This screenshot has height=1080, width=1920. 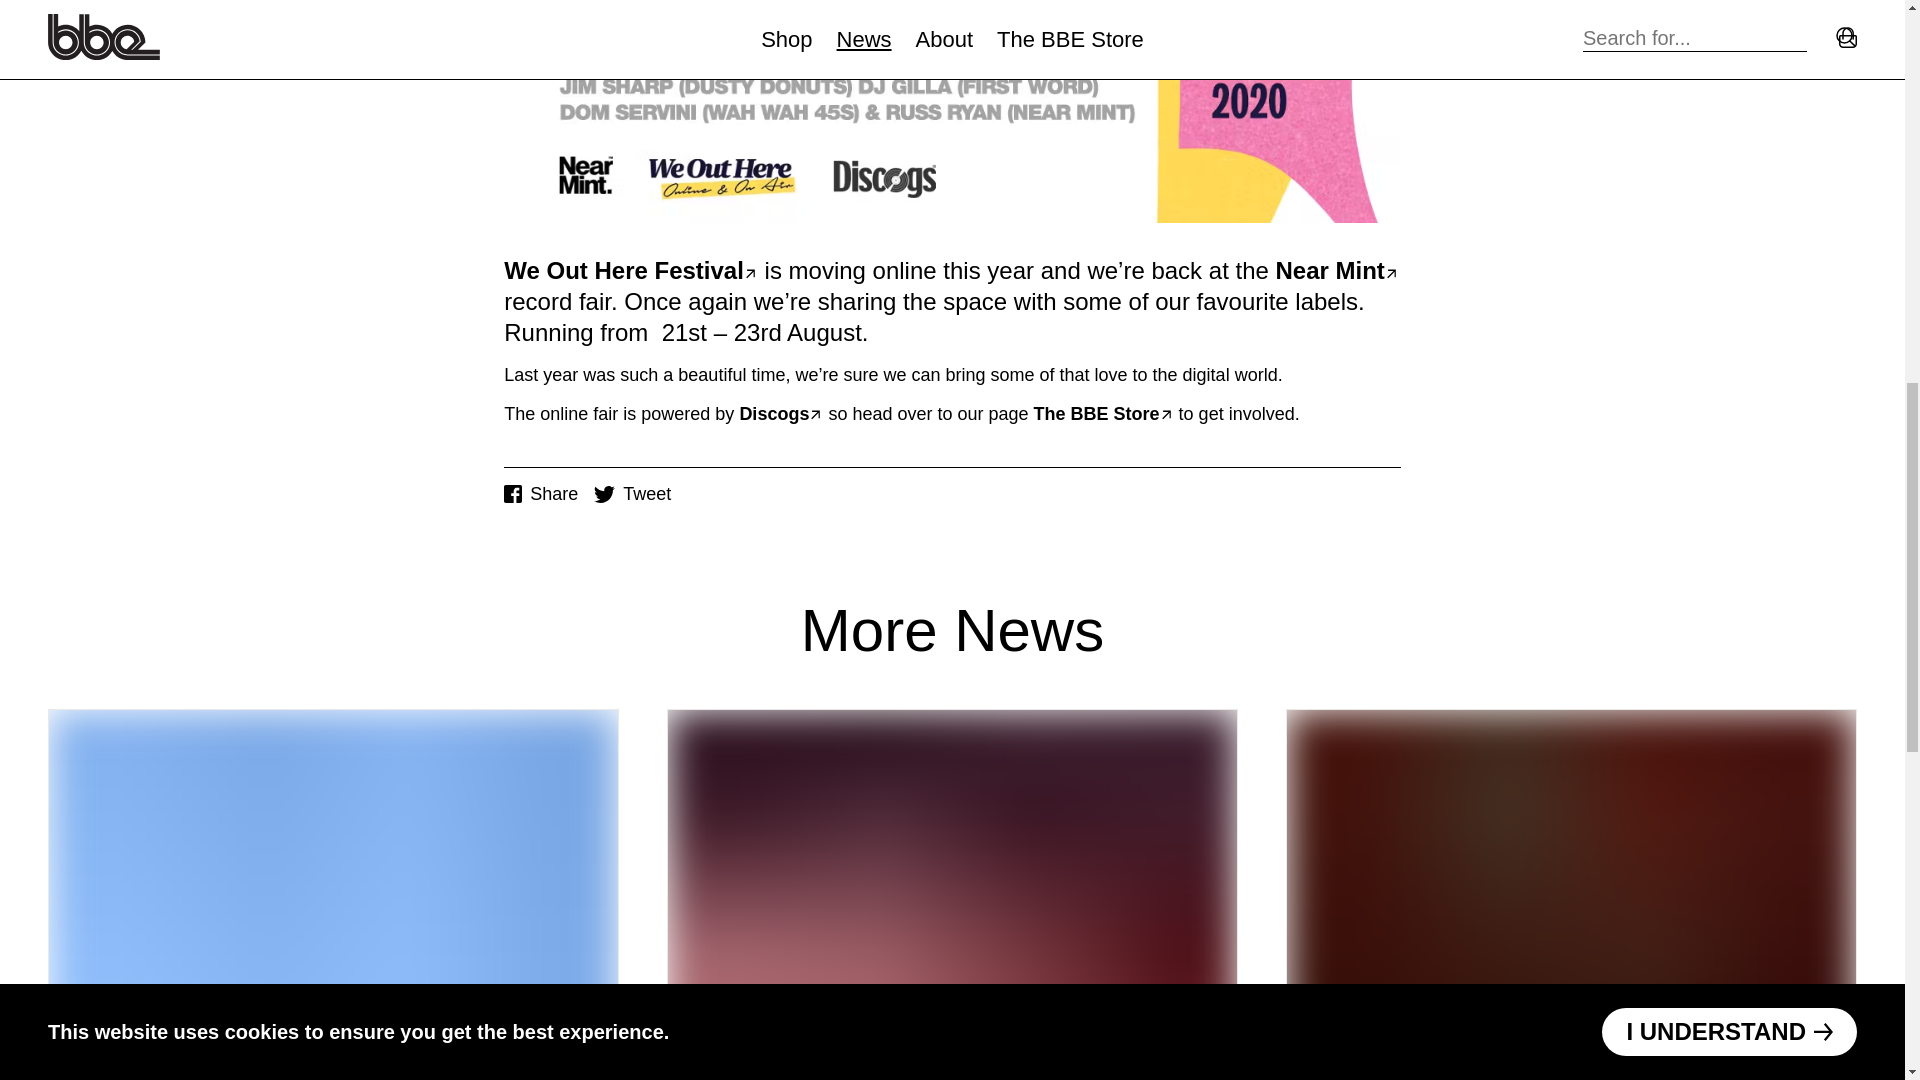 I want to click on We Out Here Festival, so click(x=630, y=268).